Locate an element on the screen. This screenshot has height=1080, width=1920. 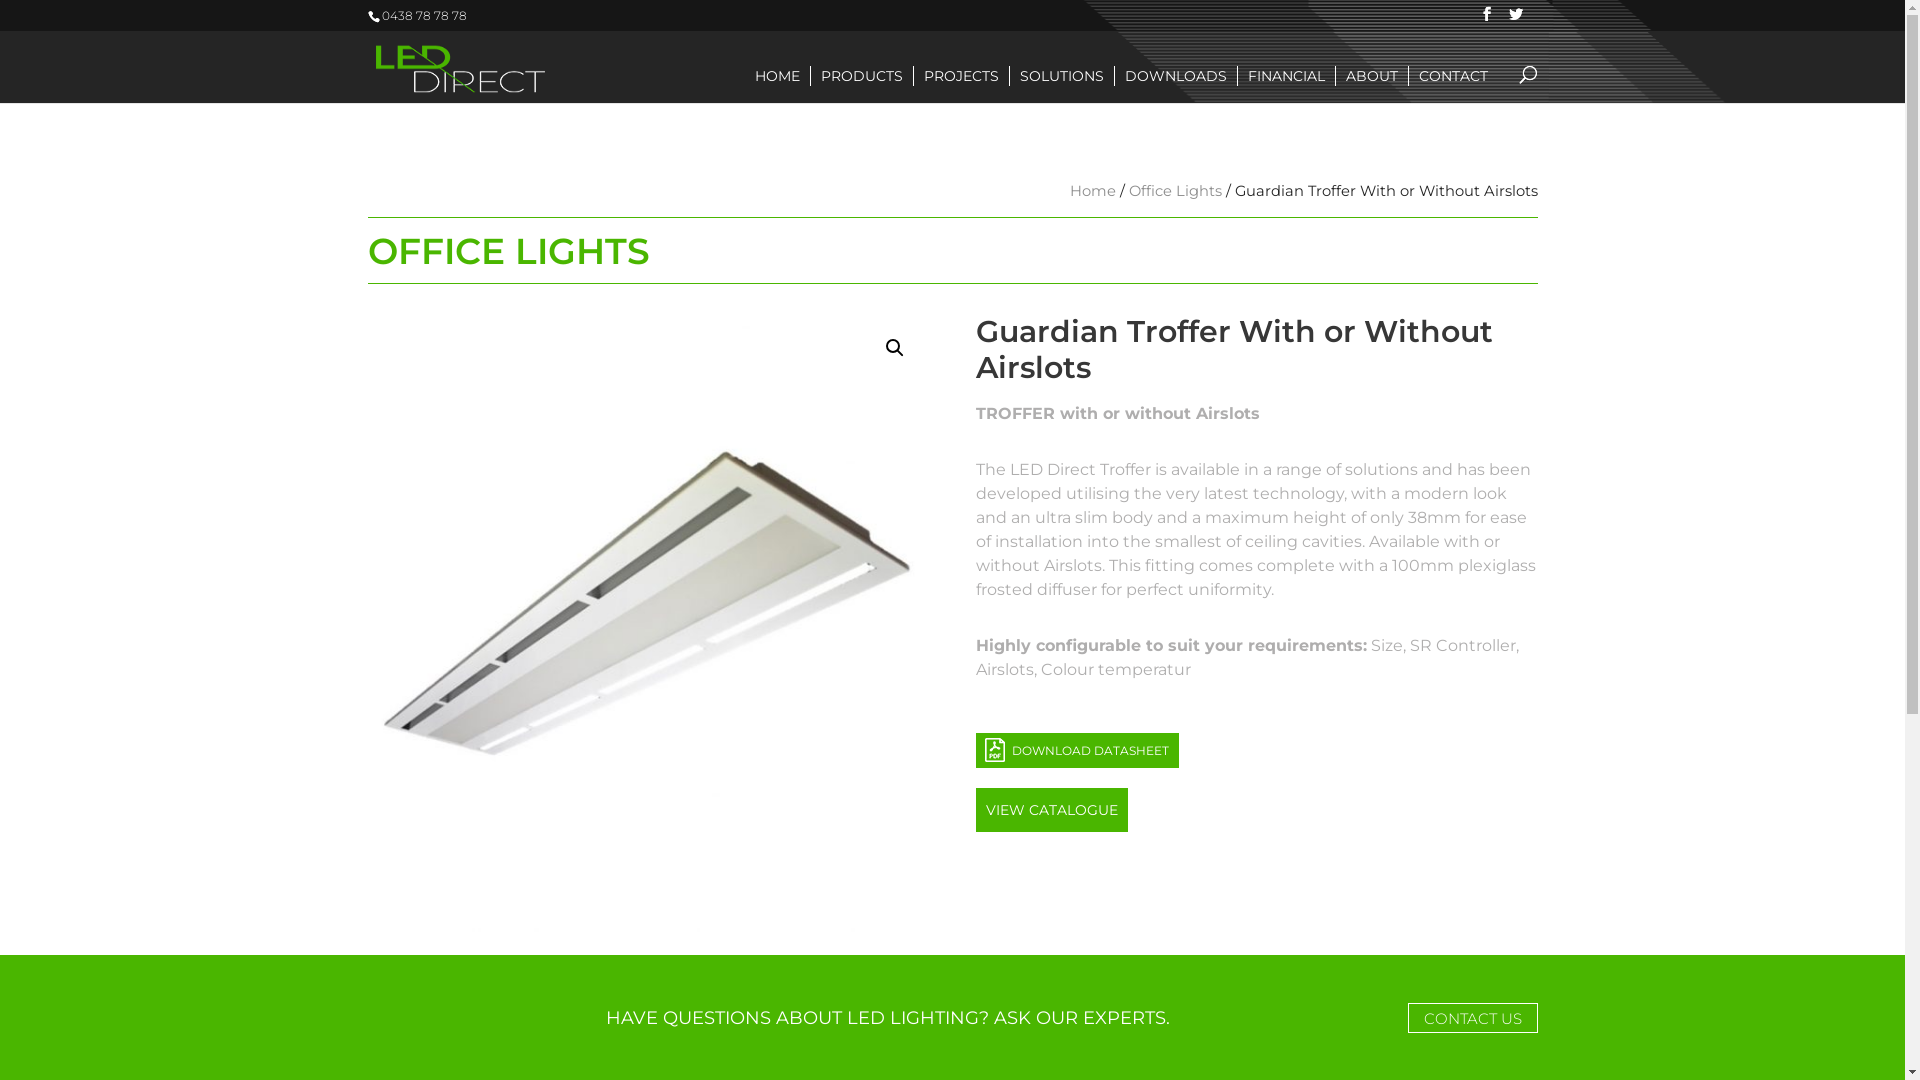
Guardian-Troffer-With-or-Without-Airslots is located at coordinates (649, 623).